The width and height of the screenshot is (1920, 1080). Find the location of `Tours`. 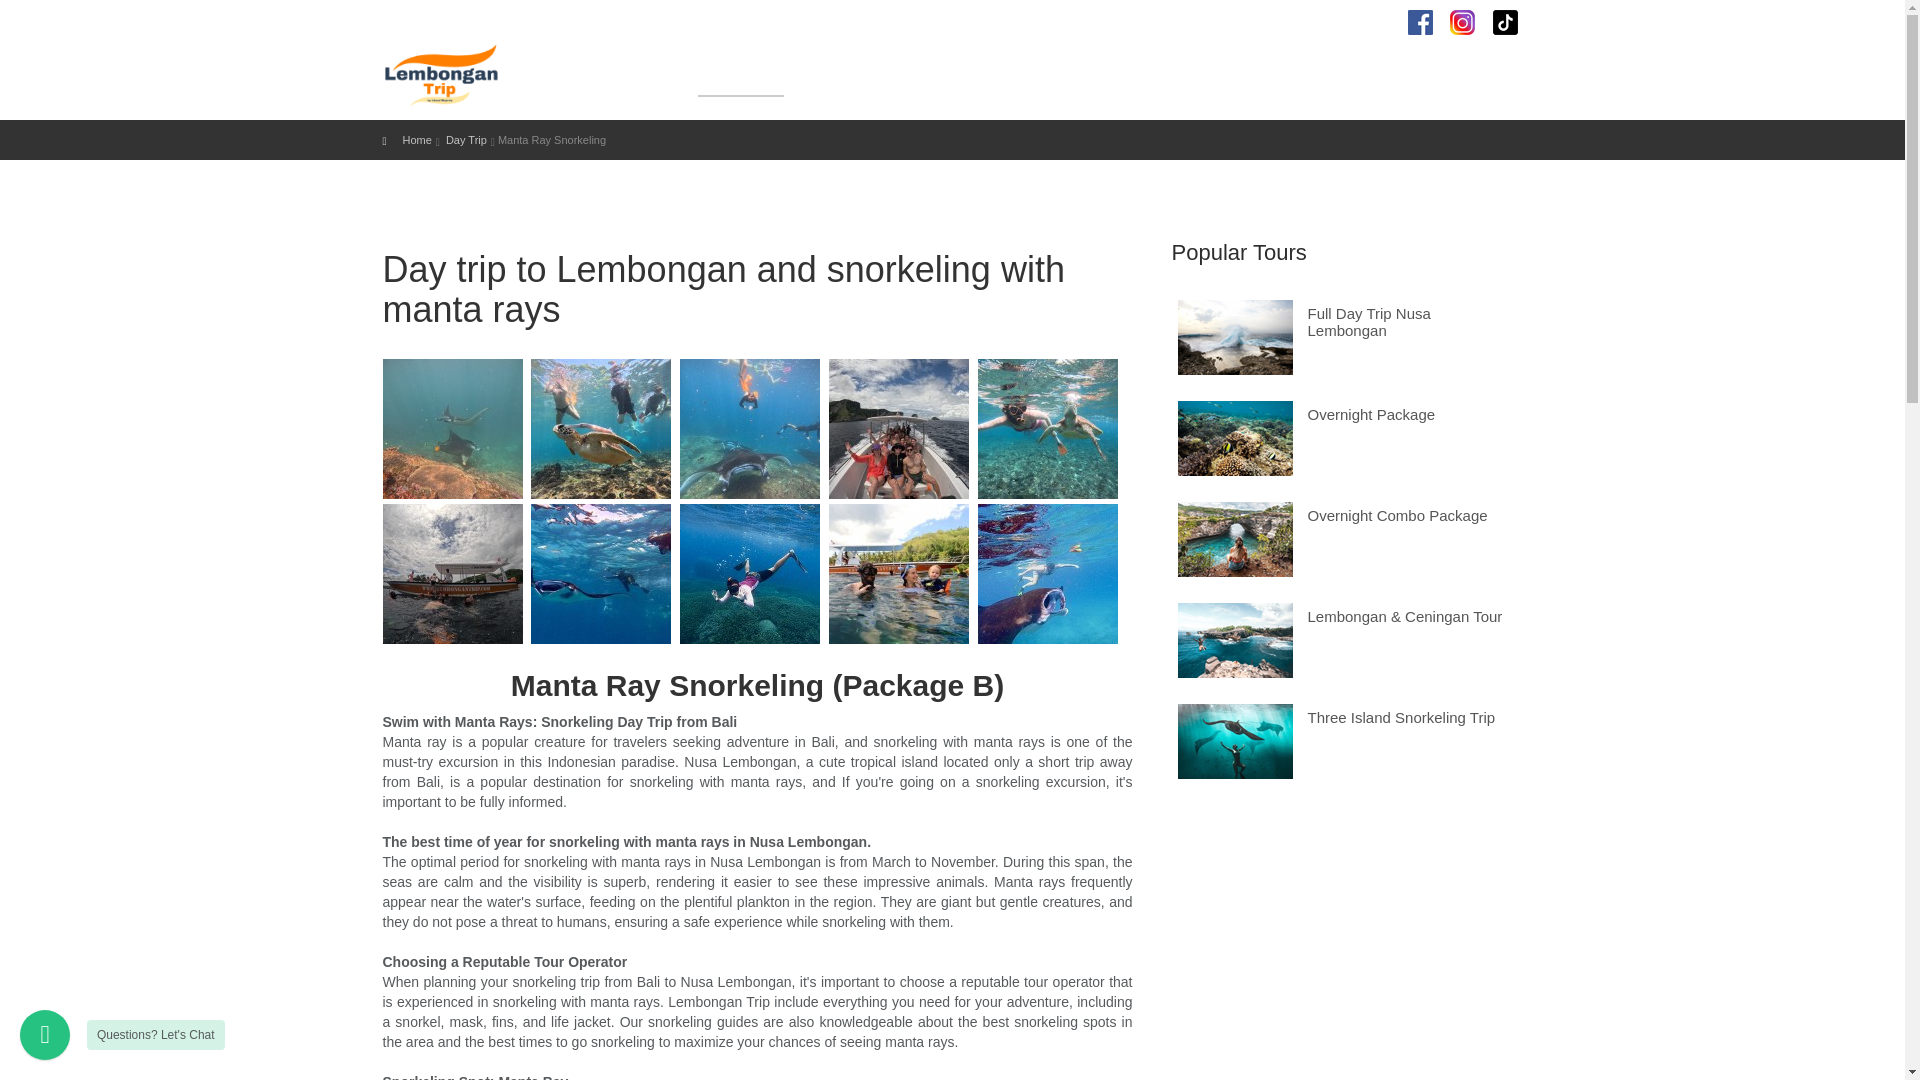

Tours is located at coordinates (1066, 75).